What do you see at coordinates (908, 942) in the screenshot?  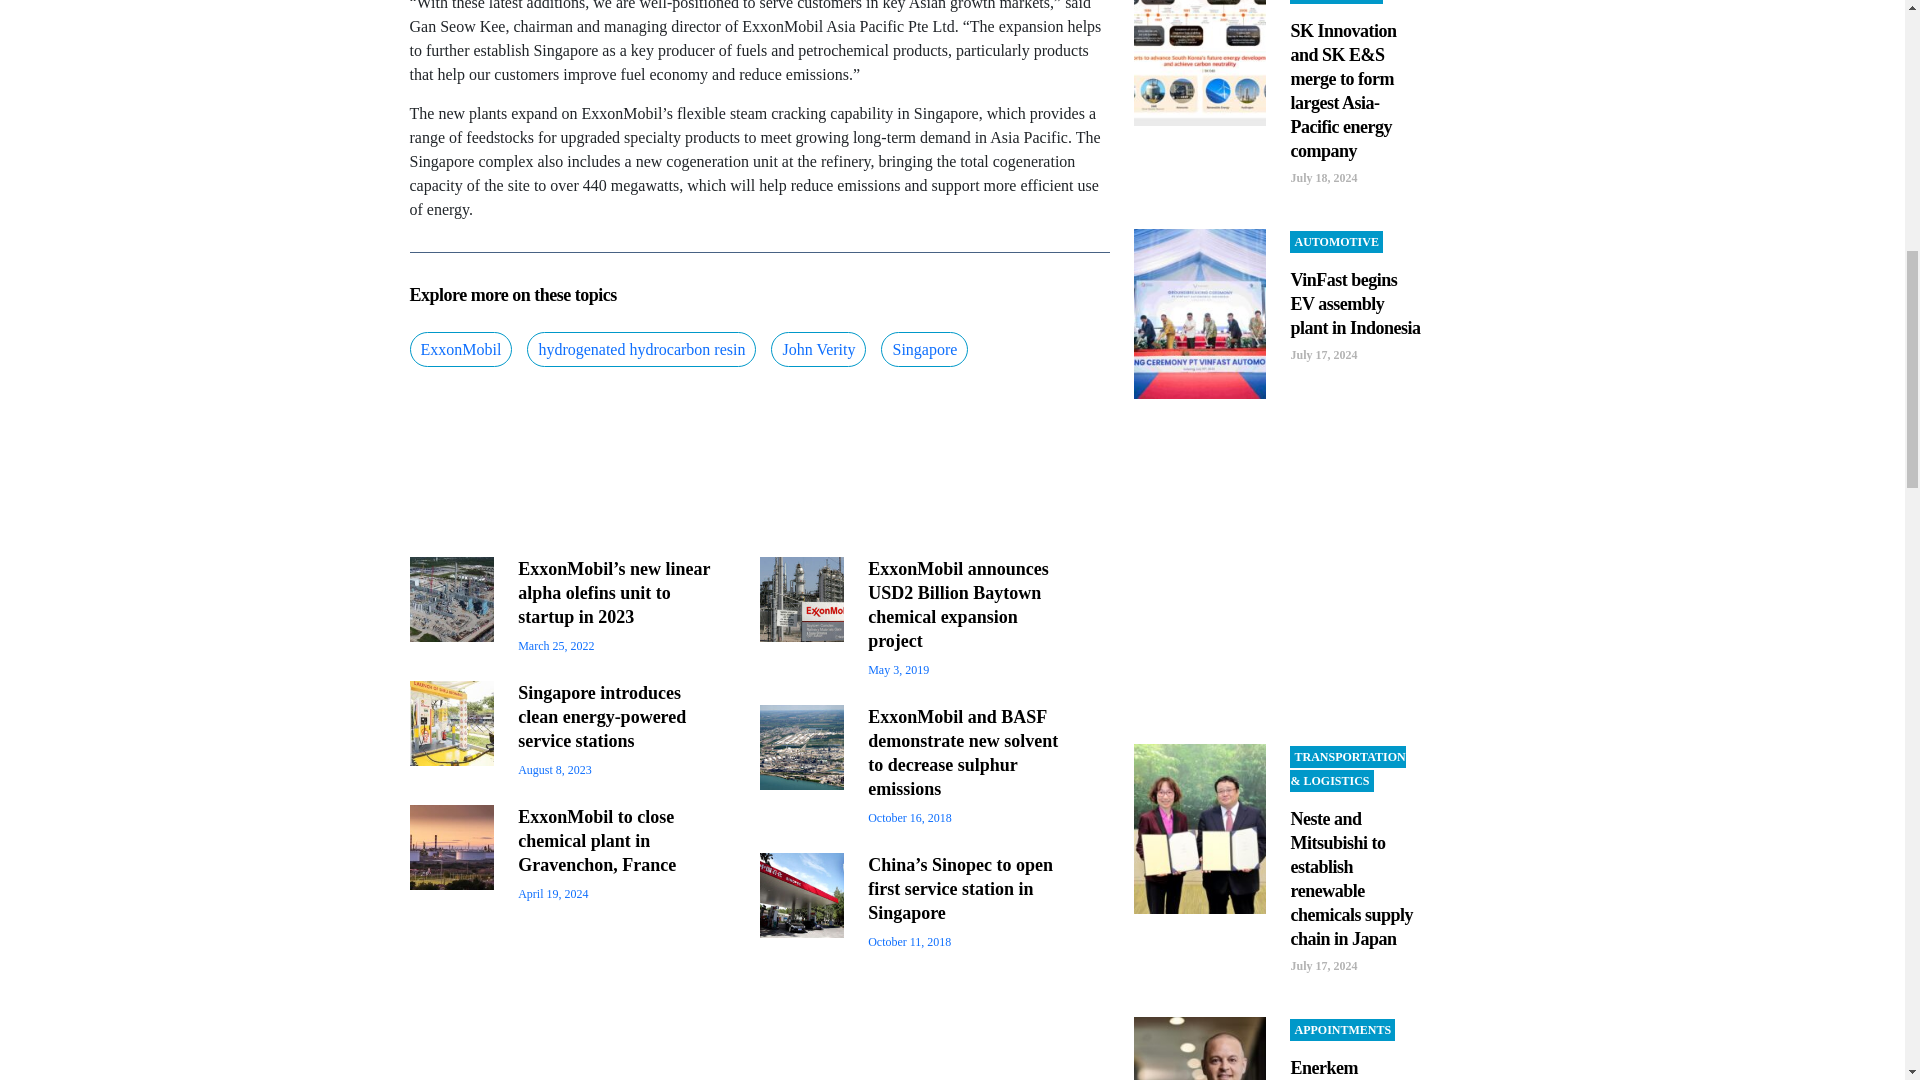 I see `October 11, 2018` at bounding box center [908, 942].